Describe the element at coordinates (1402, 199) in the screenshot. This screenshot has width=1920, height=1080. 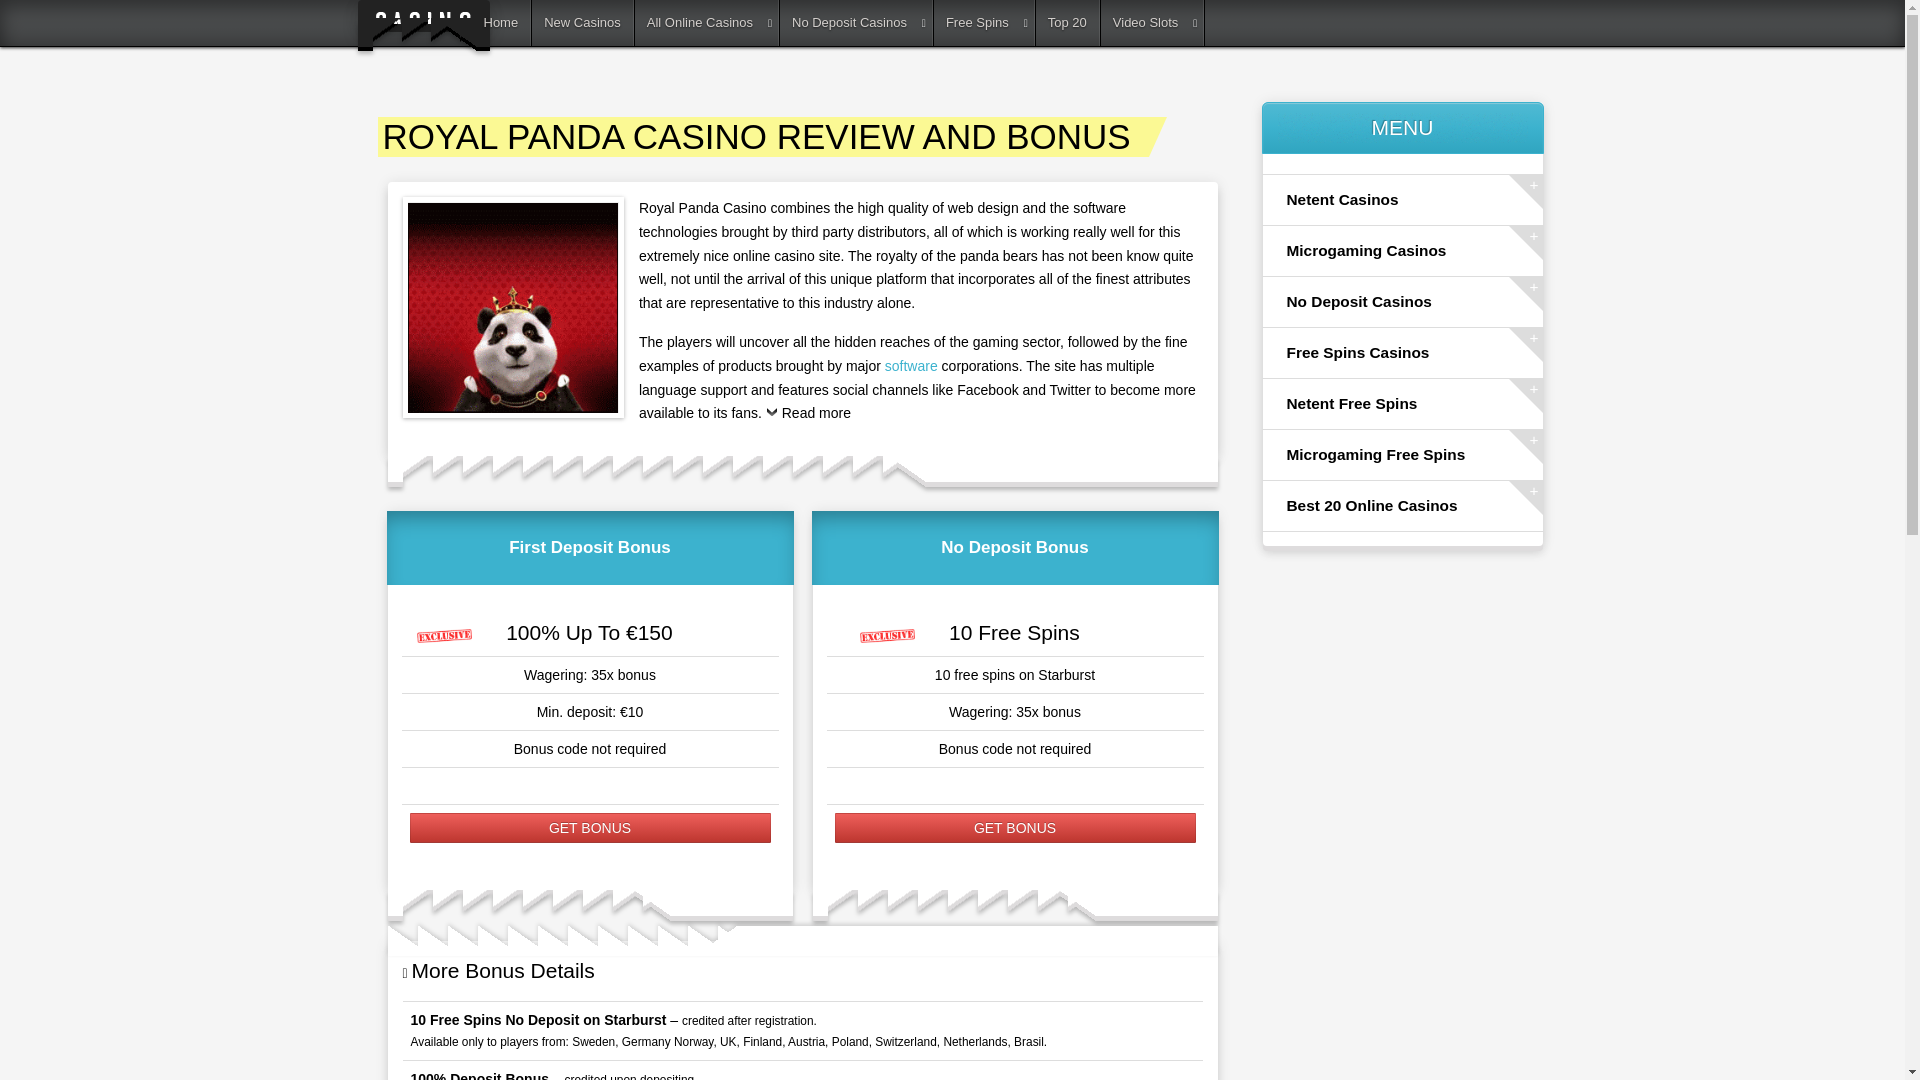
I see `Netent Casinos` at that location.